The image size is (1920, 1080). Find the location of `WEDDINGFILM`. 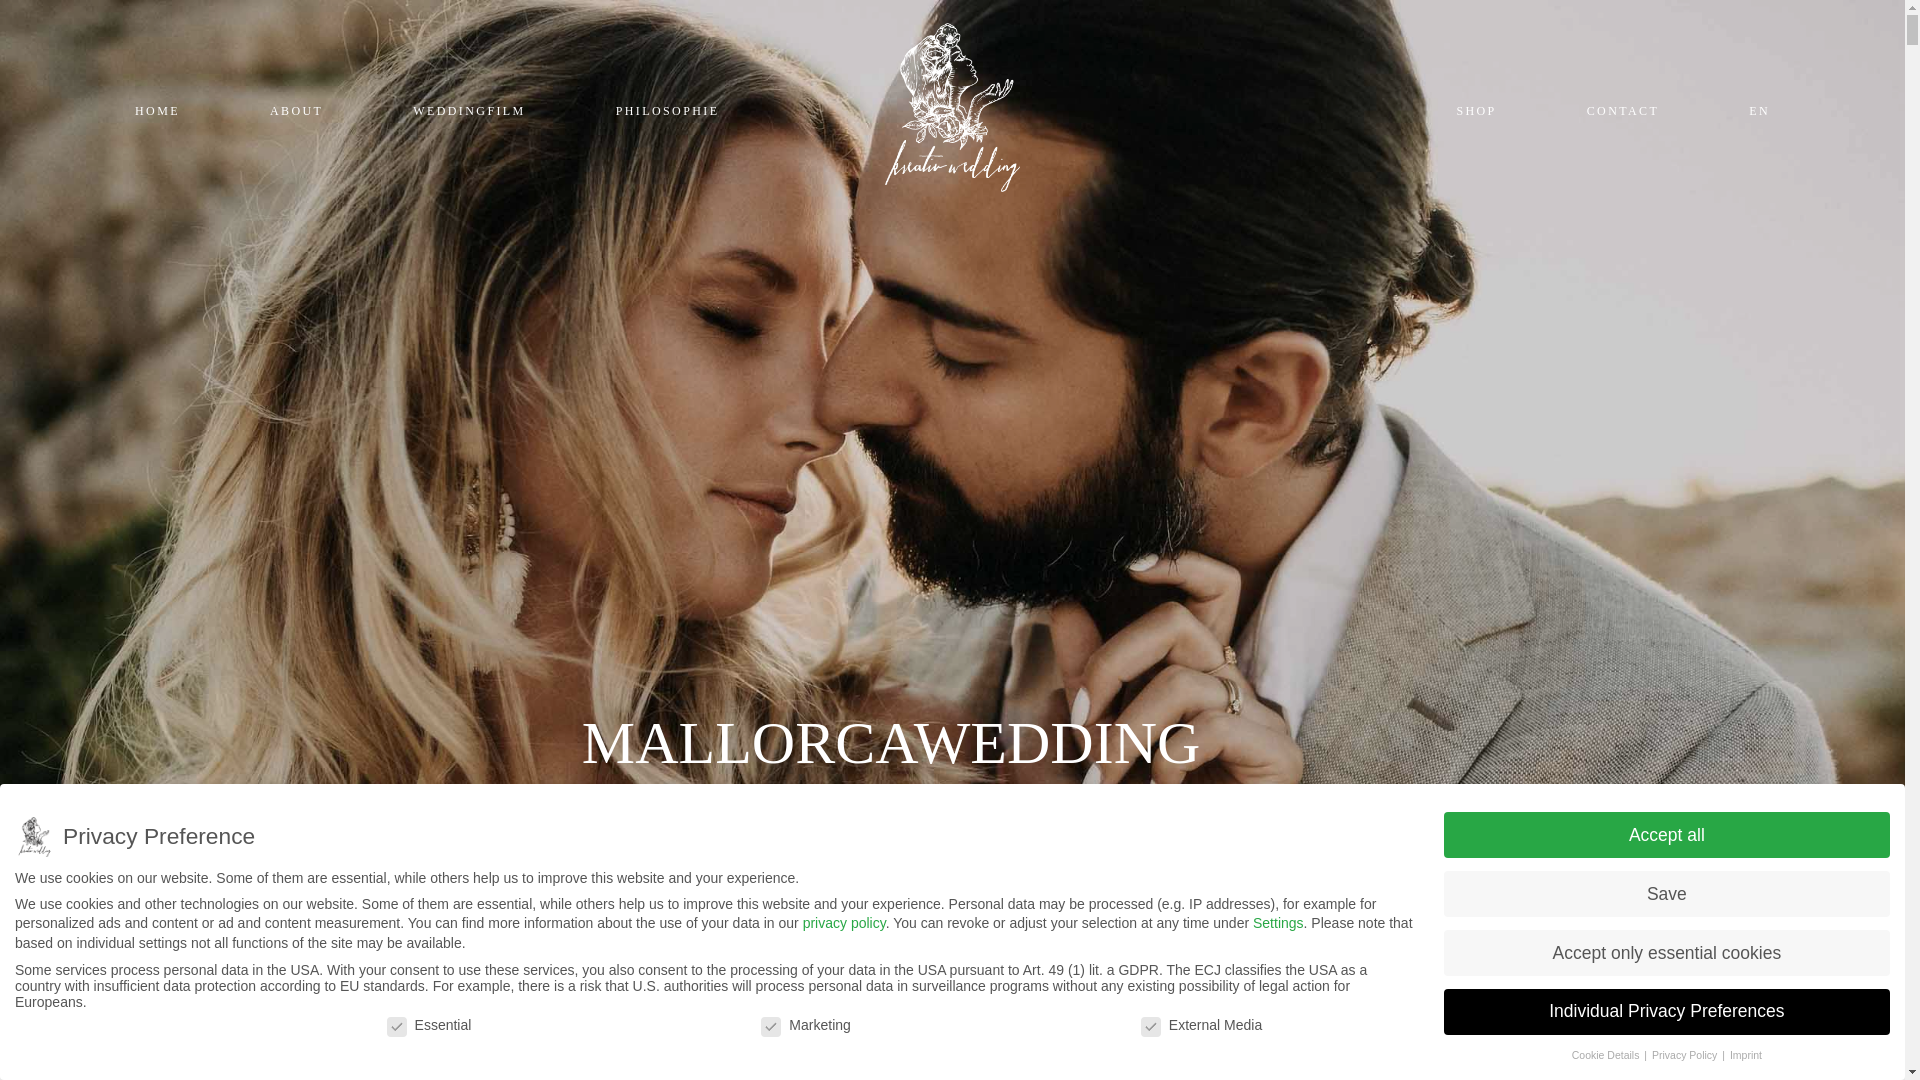

WEDDINGFILM is located at coordinates (468, 111).